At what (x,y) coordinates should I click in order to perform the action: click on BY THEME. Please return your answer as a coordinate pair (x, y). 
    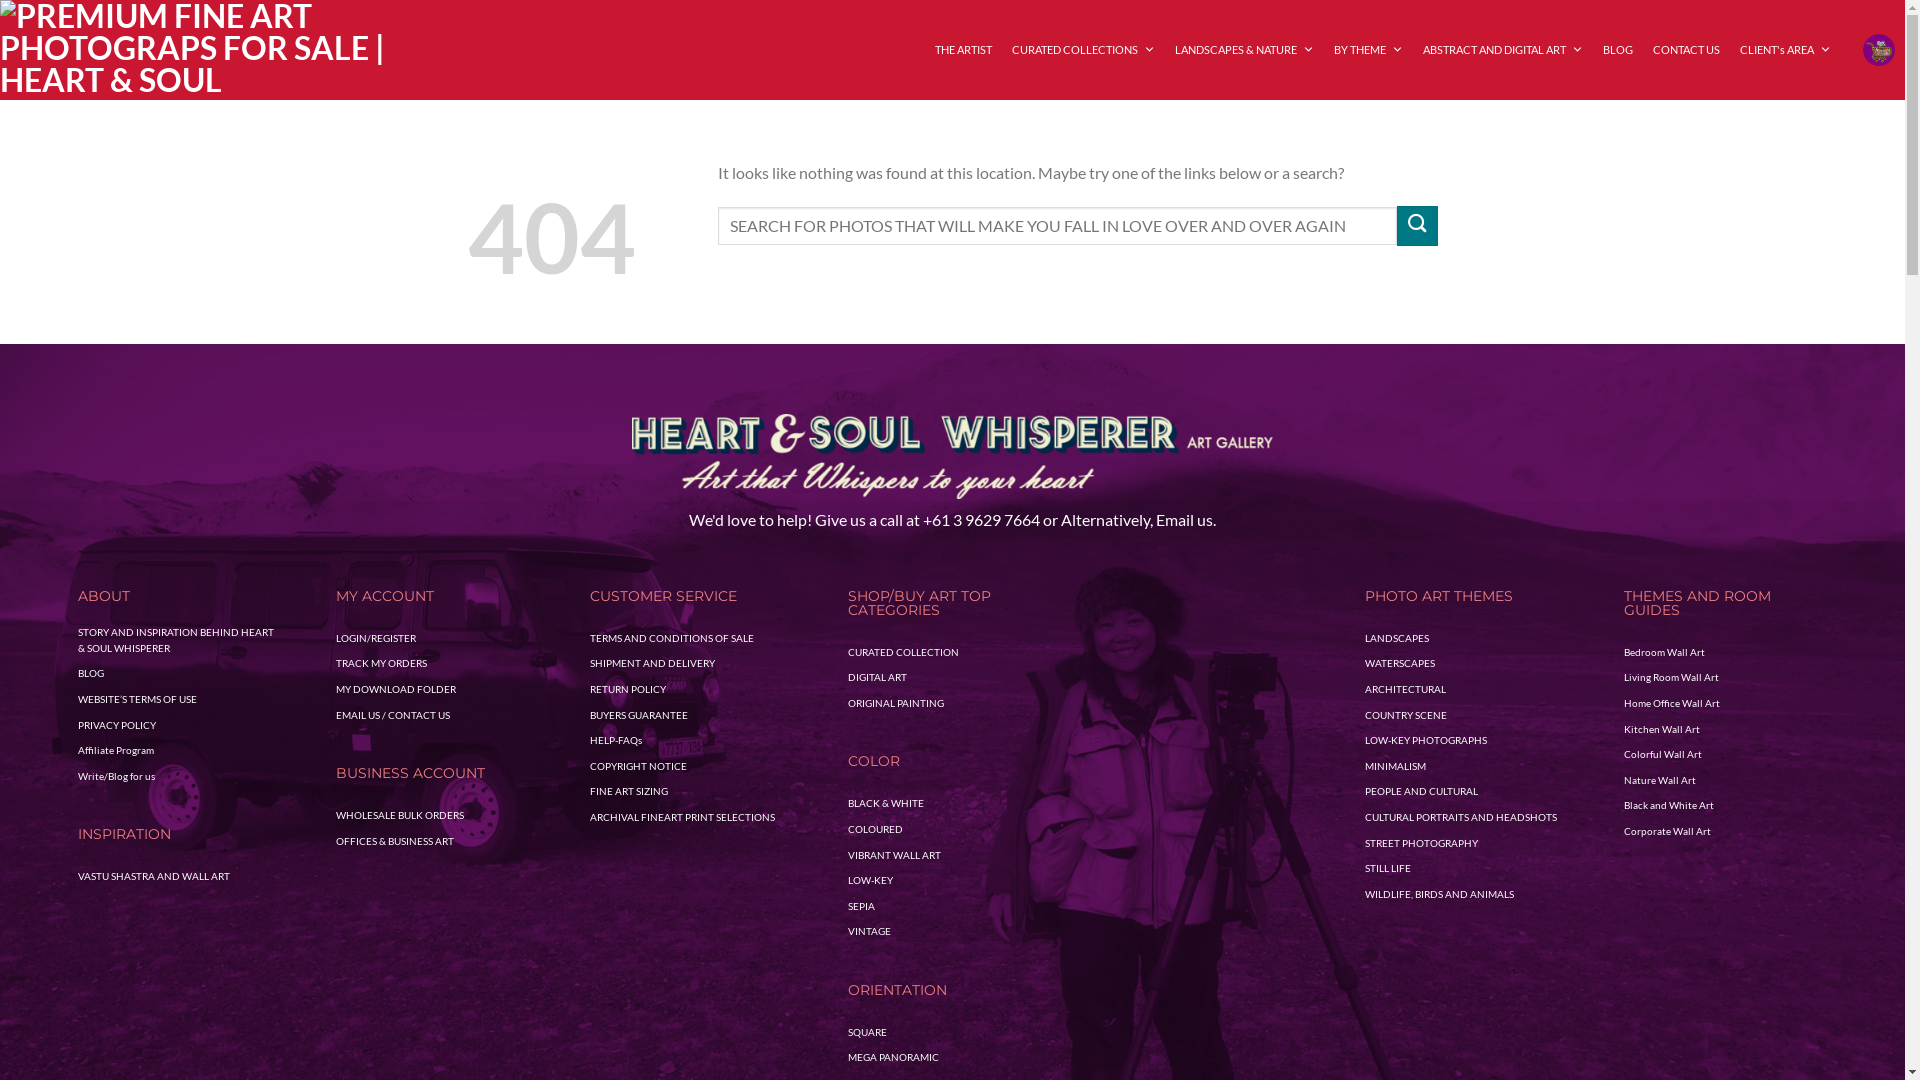
    Looking at the image, I should click on (1368, 50).